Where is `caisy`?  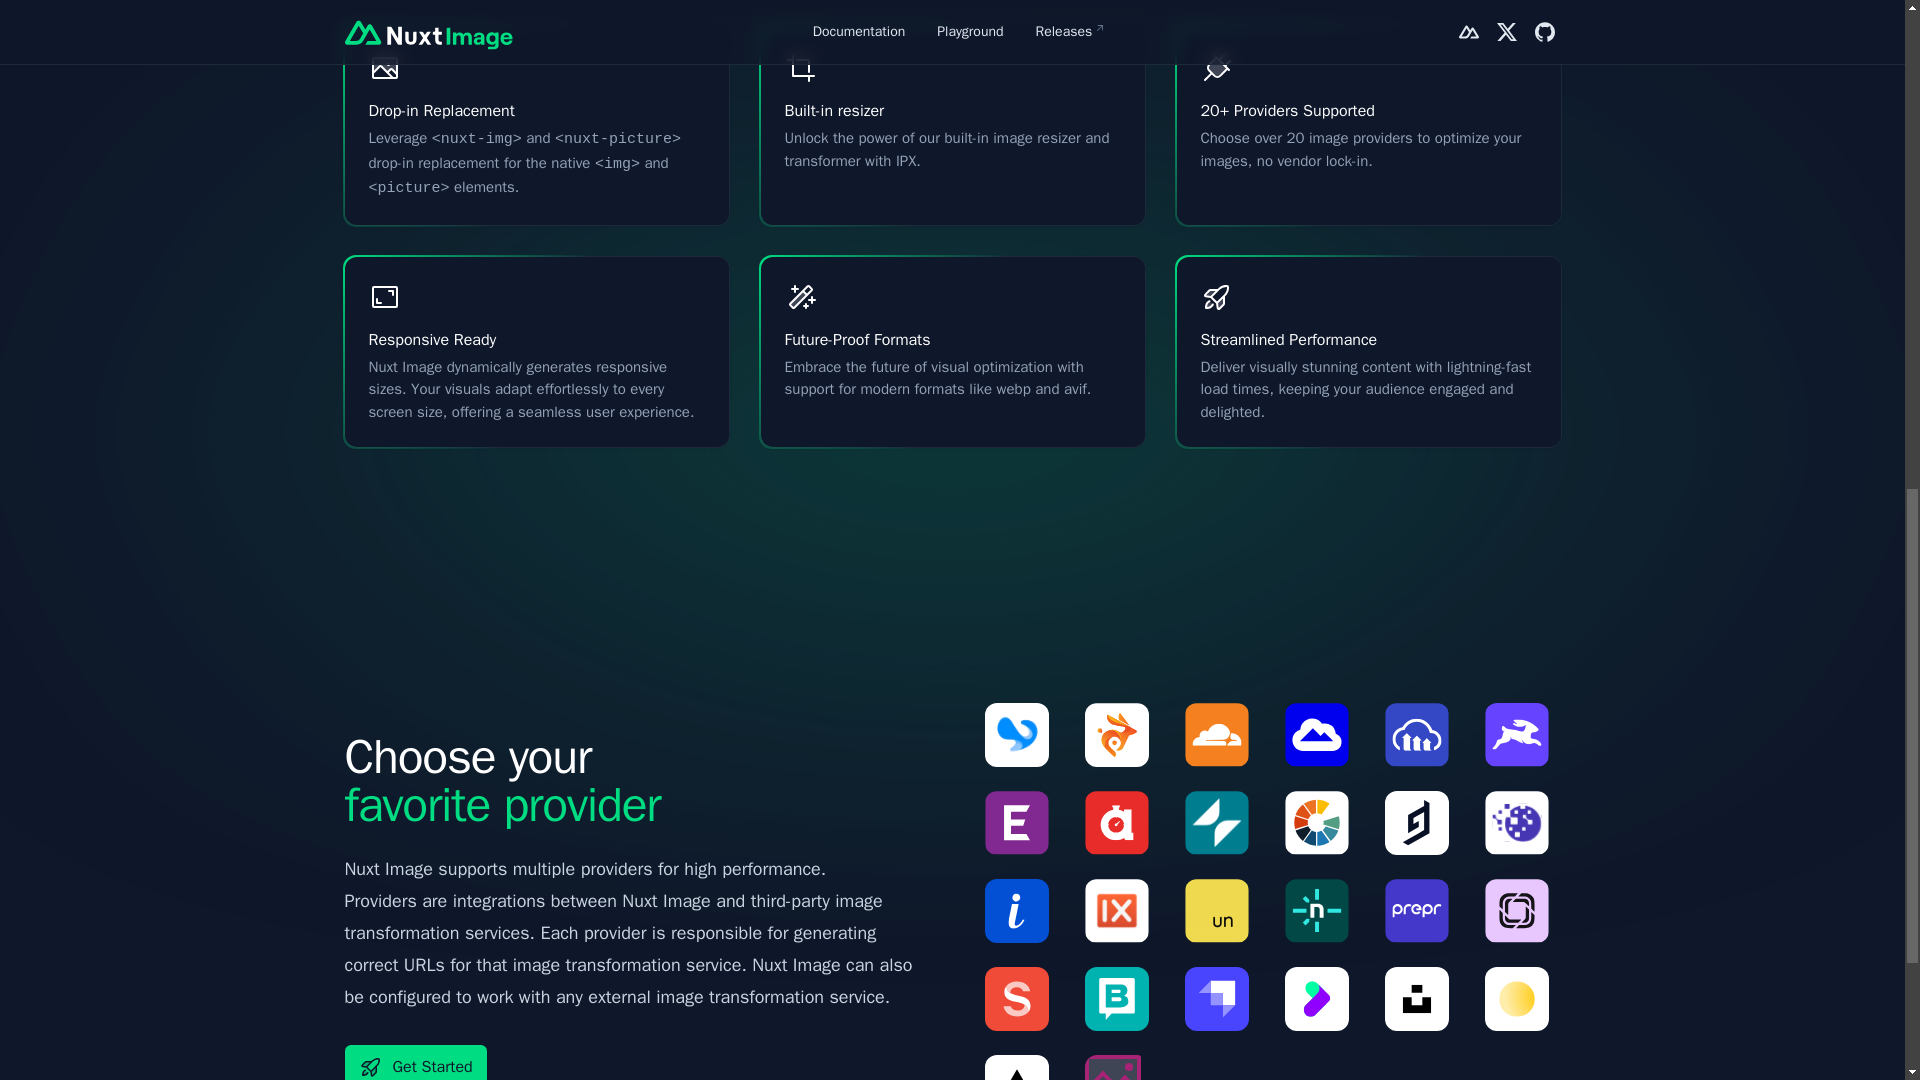
caisy is located at coordinates (1021, 734).